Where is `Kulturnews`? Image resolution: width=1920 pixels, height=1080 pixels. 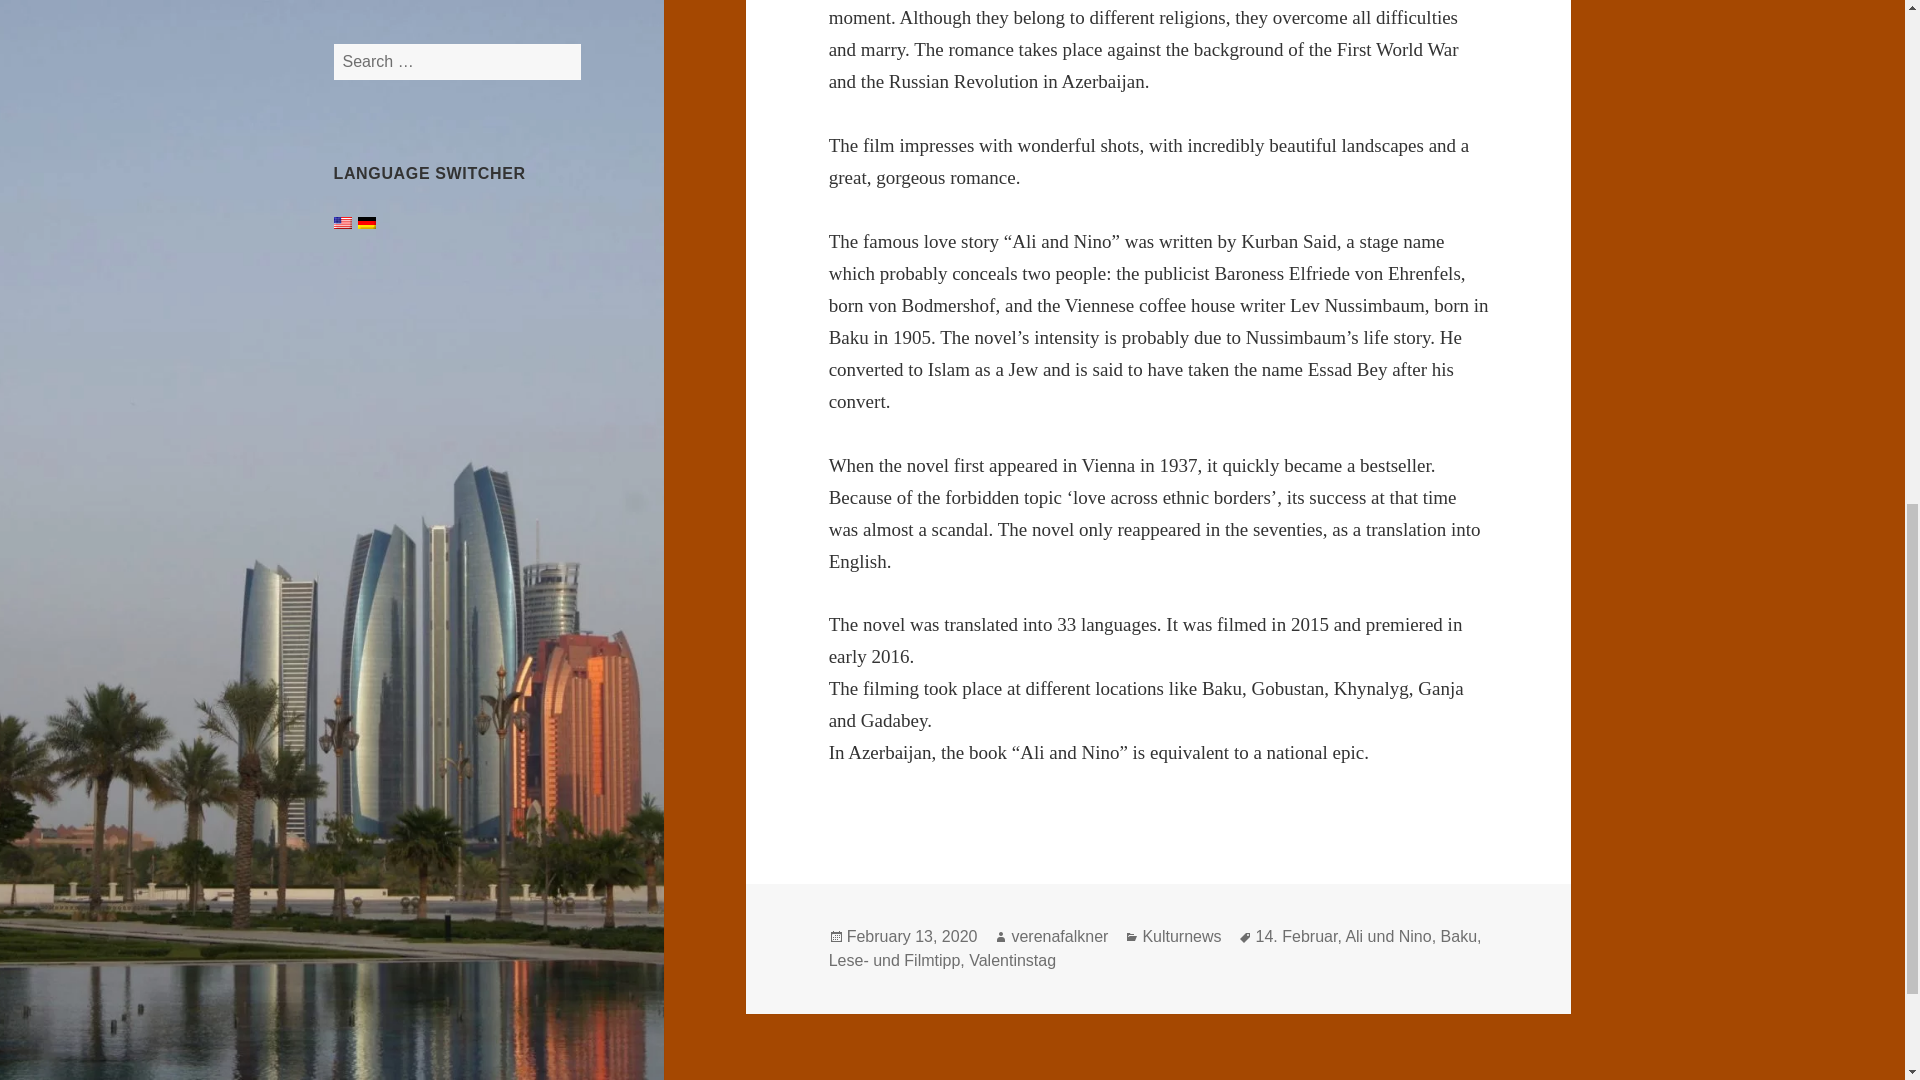
Kulturnews is located at coordinates (1182, 936).